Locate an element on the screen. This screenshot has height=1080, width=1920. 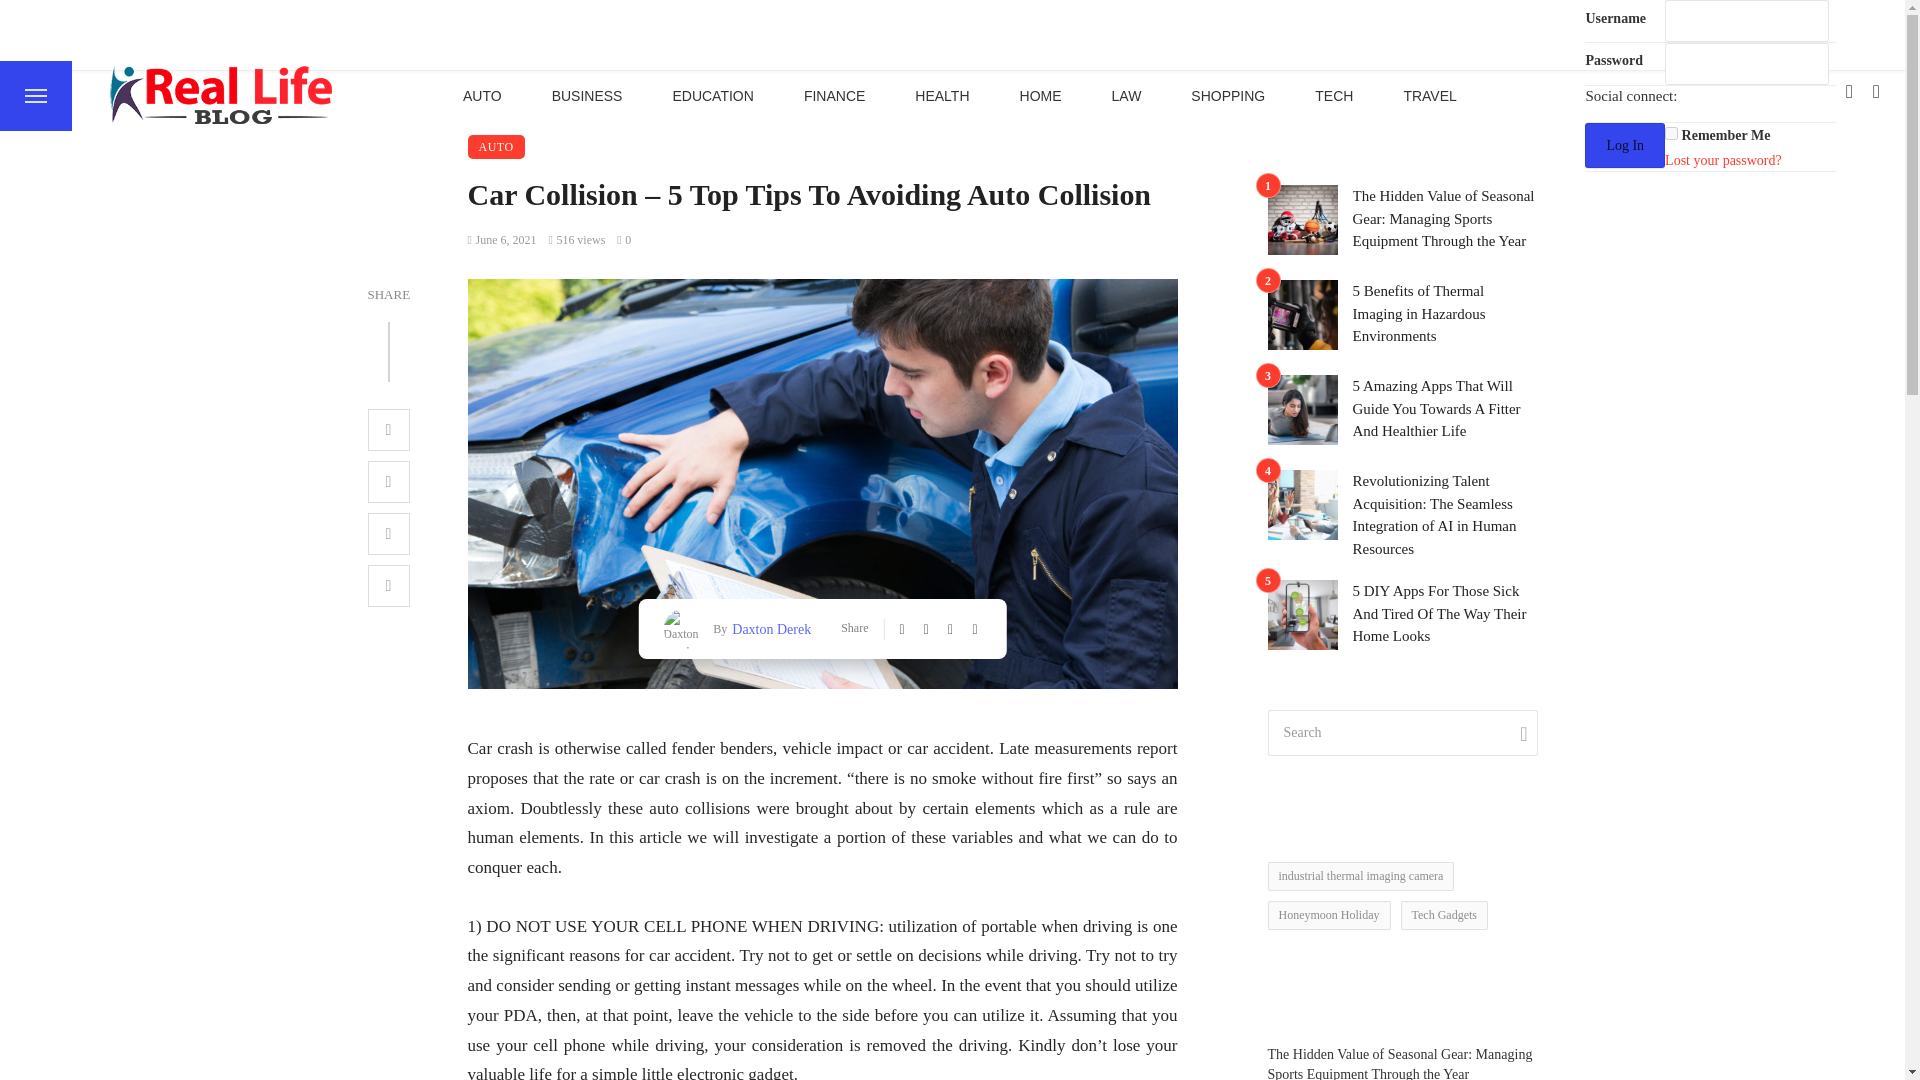
TRAVEL is located at coordinates (1429, 95).